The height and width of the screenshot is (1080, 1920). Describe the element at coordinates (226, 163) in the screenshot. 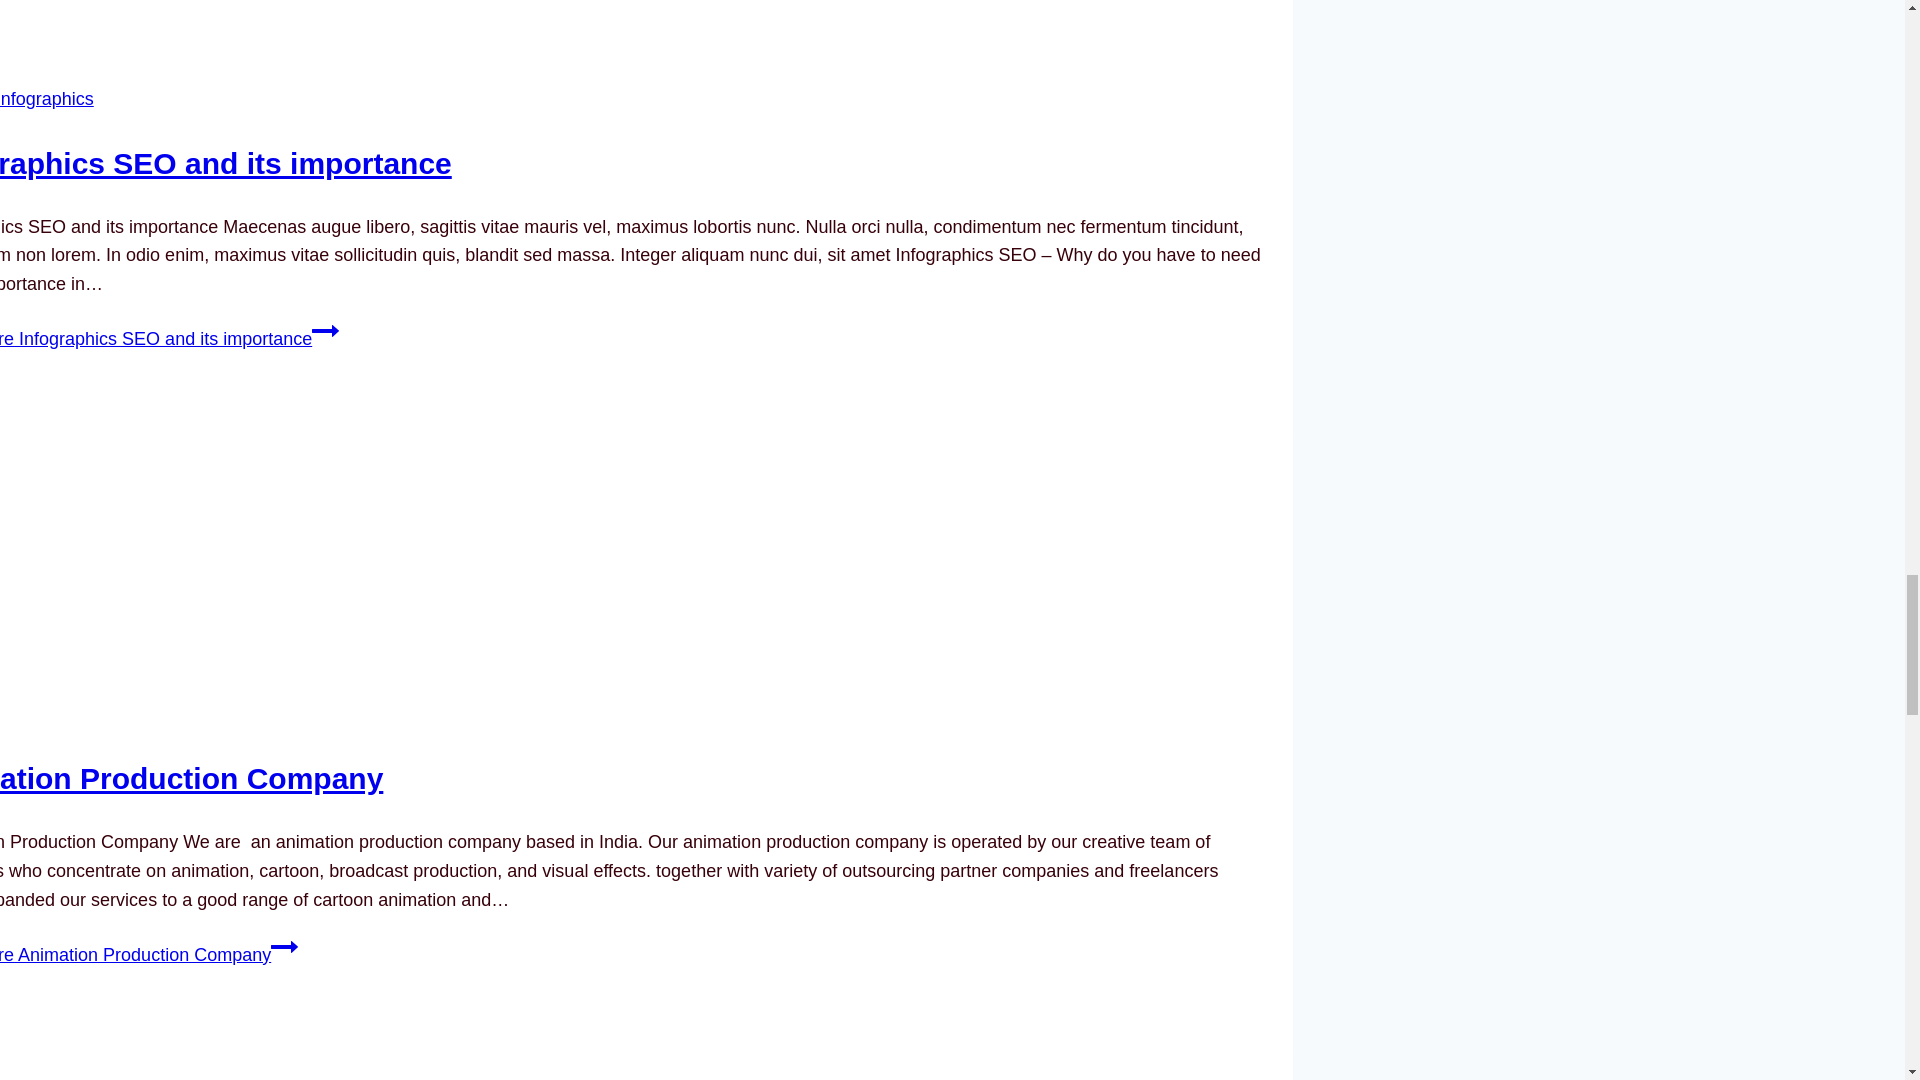

I see `Infographics SEO and its importance` at that location.